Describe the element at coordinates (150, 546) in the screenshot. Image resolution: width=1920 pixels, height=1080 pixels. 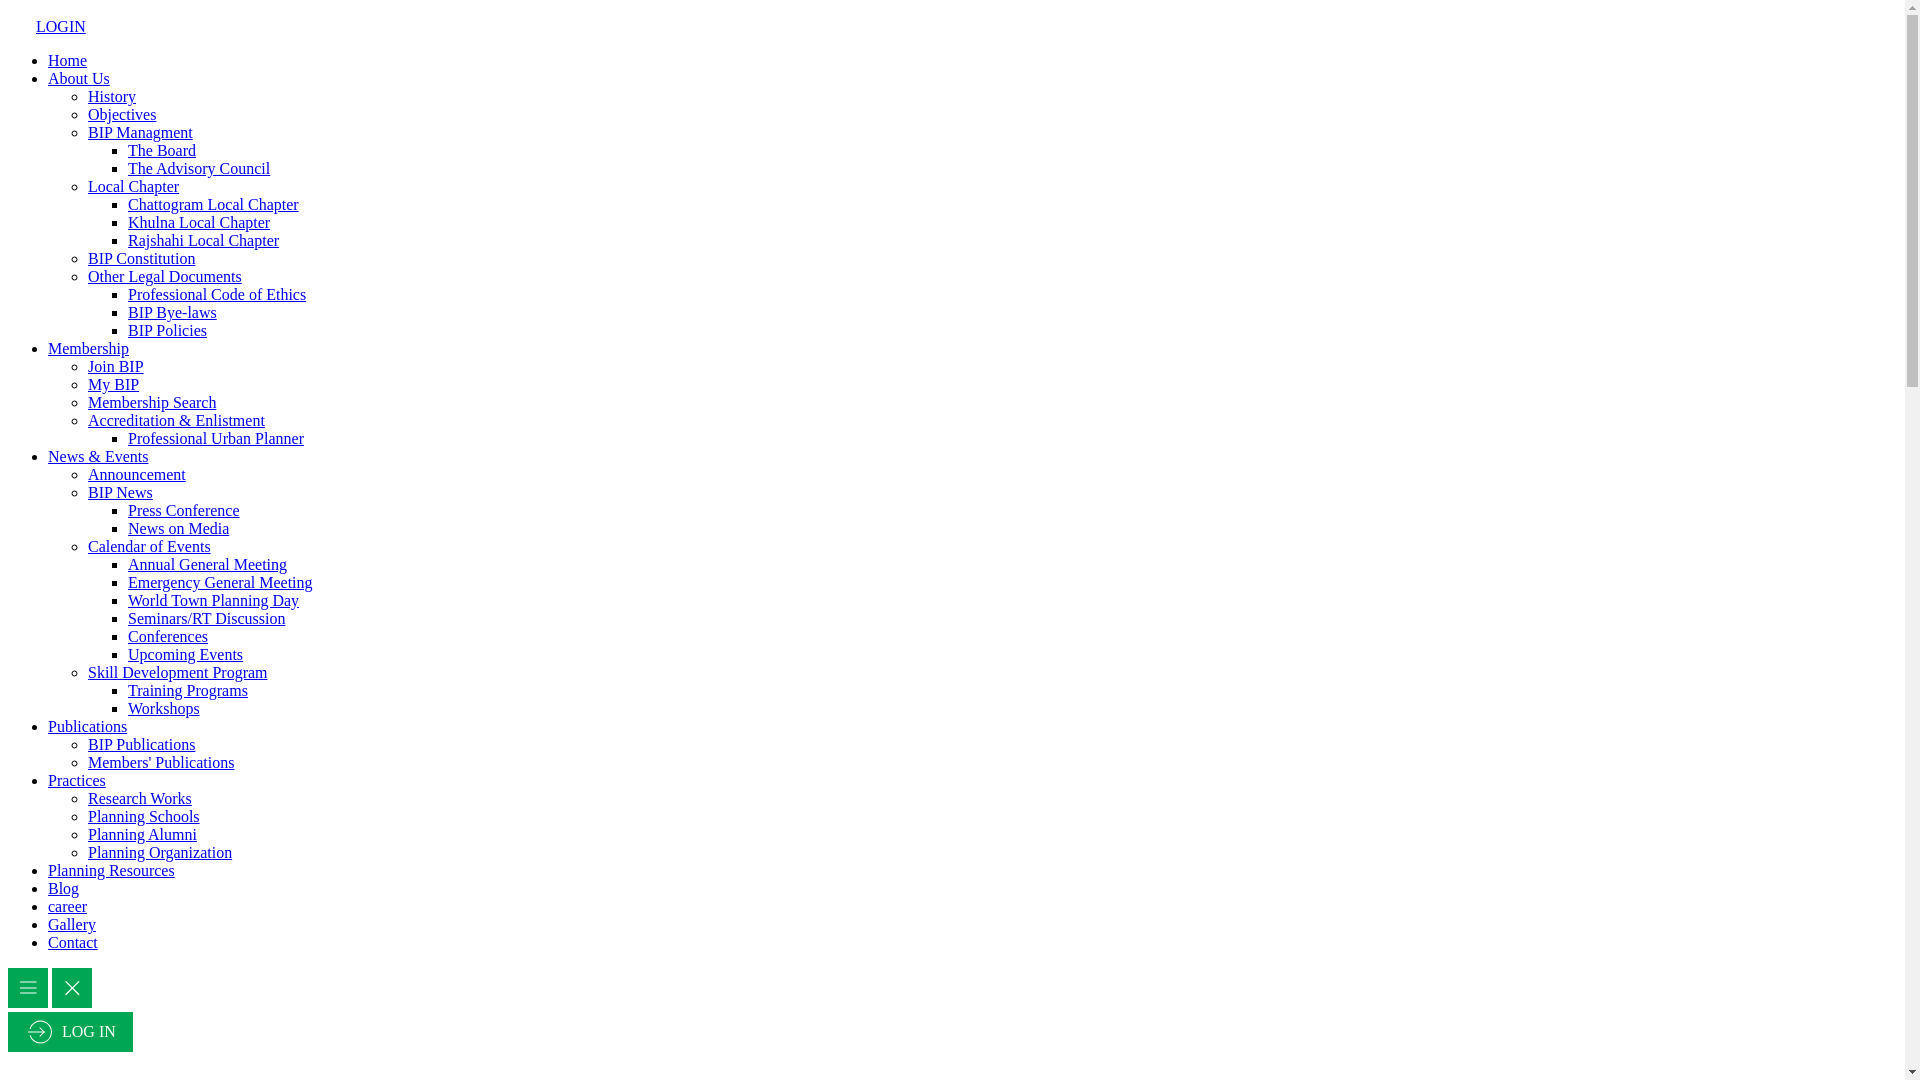
I see `Calendar of Events` at that location.